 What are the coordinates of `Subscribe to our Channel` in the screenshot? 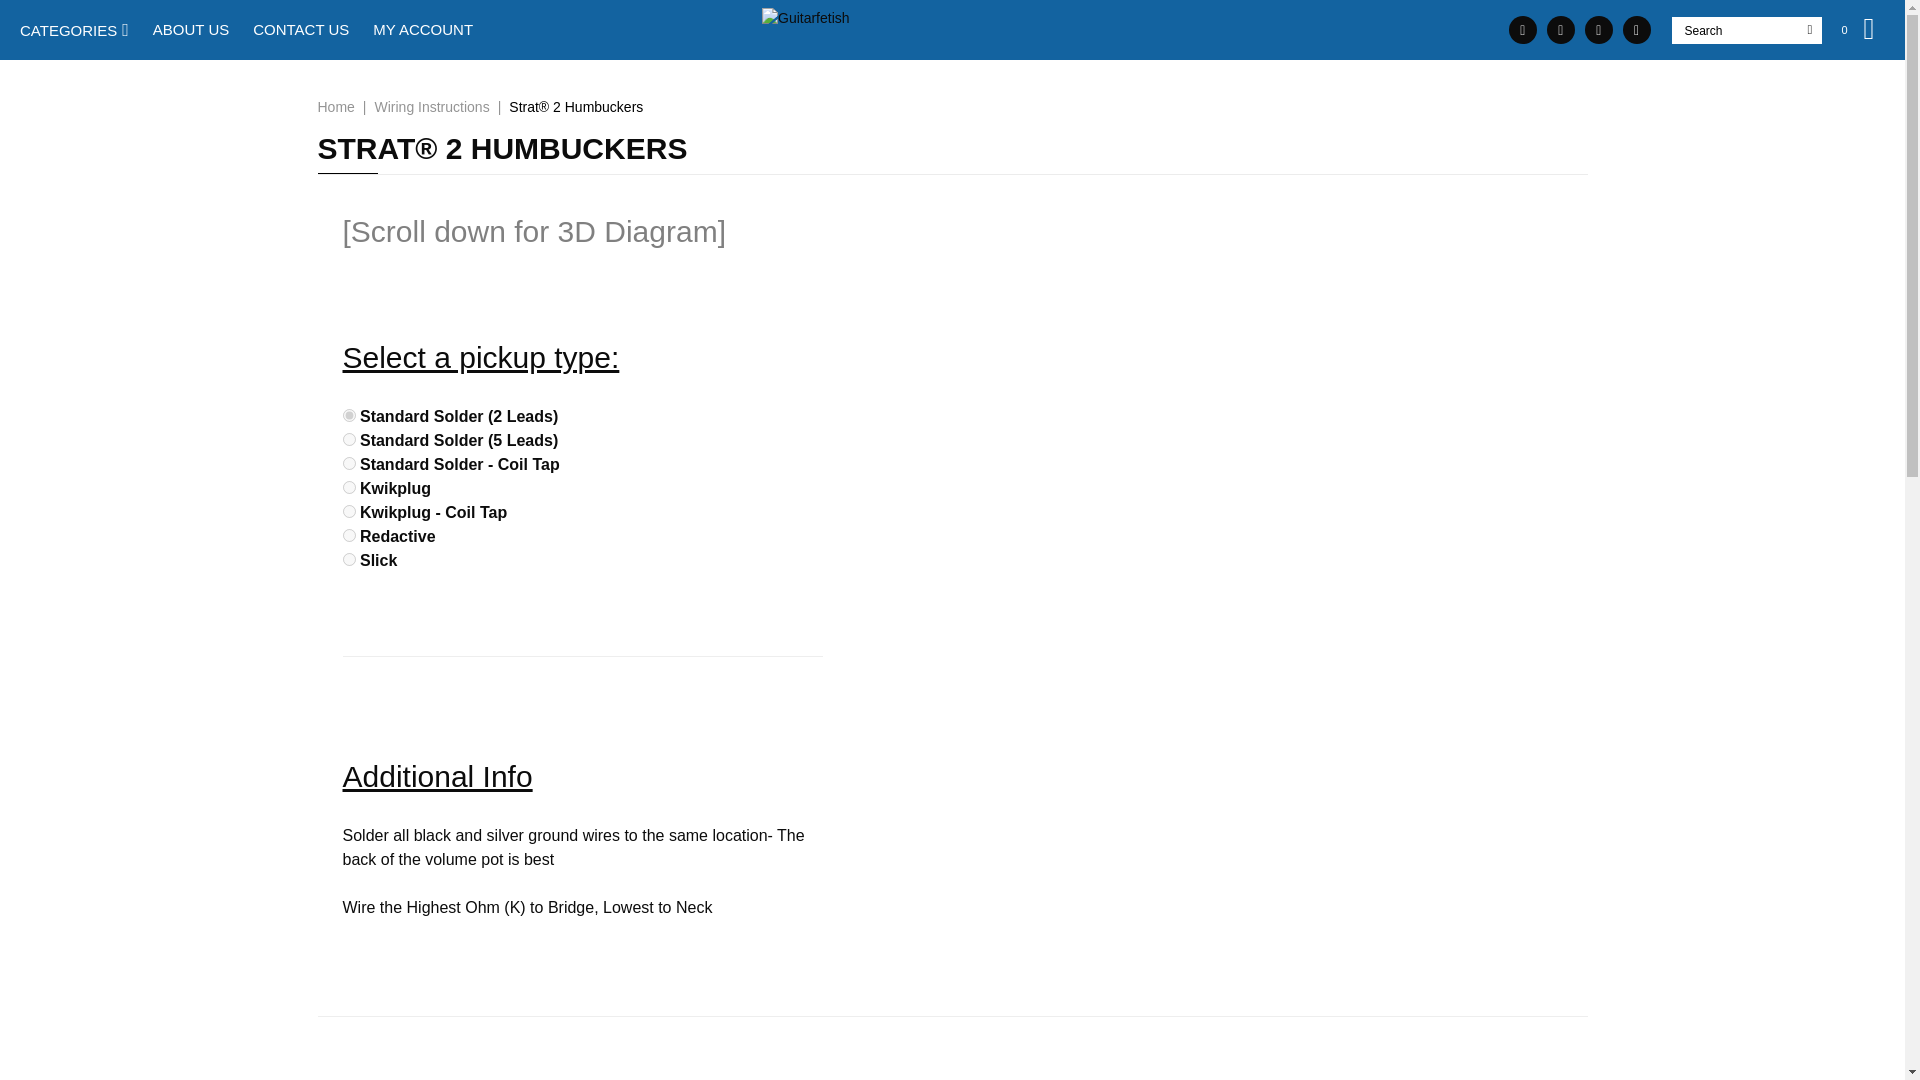 It's located at (1523, 30).